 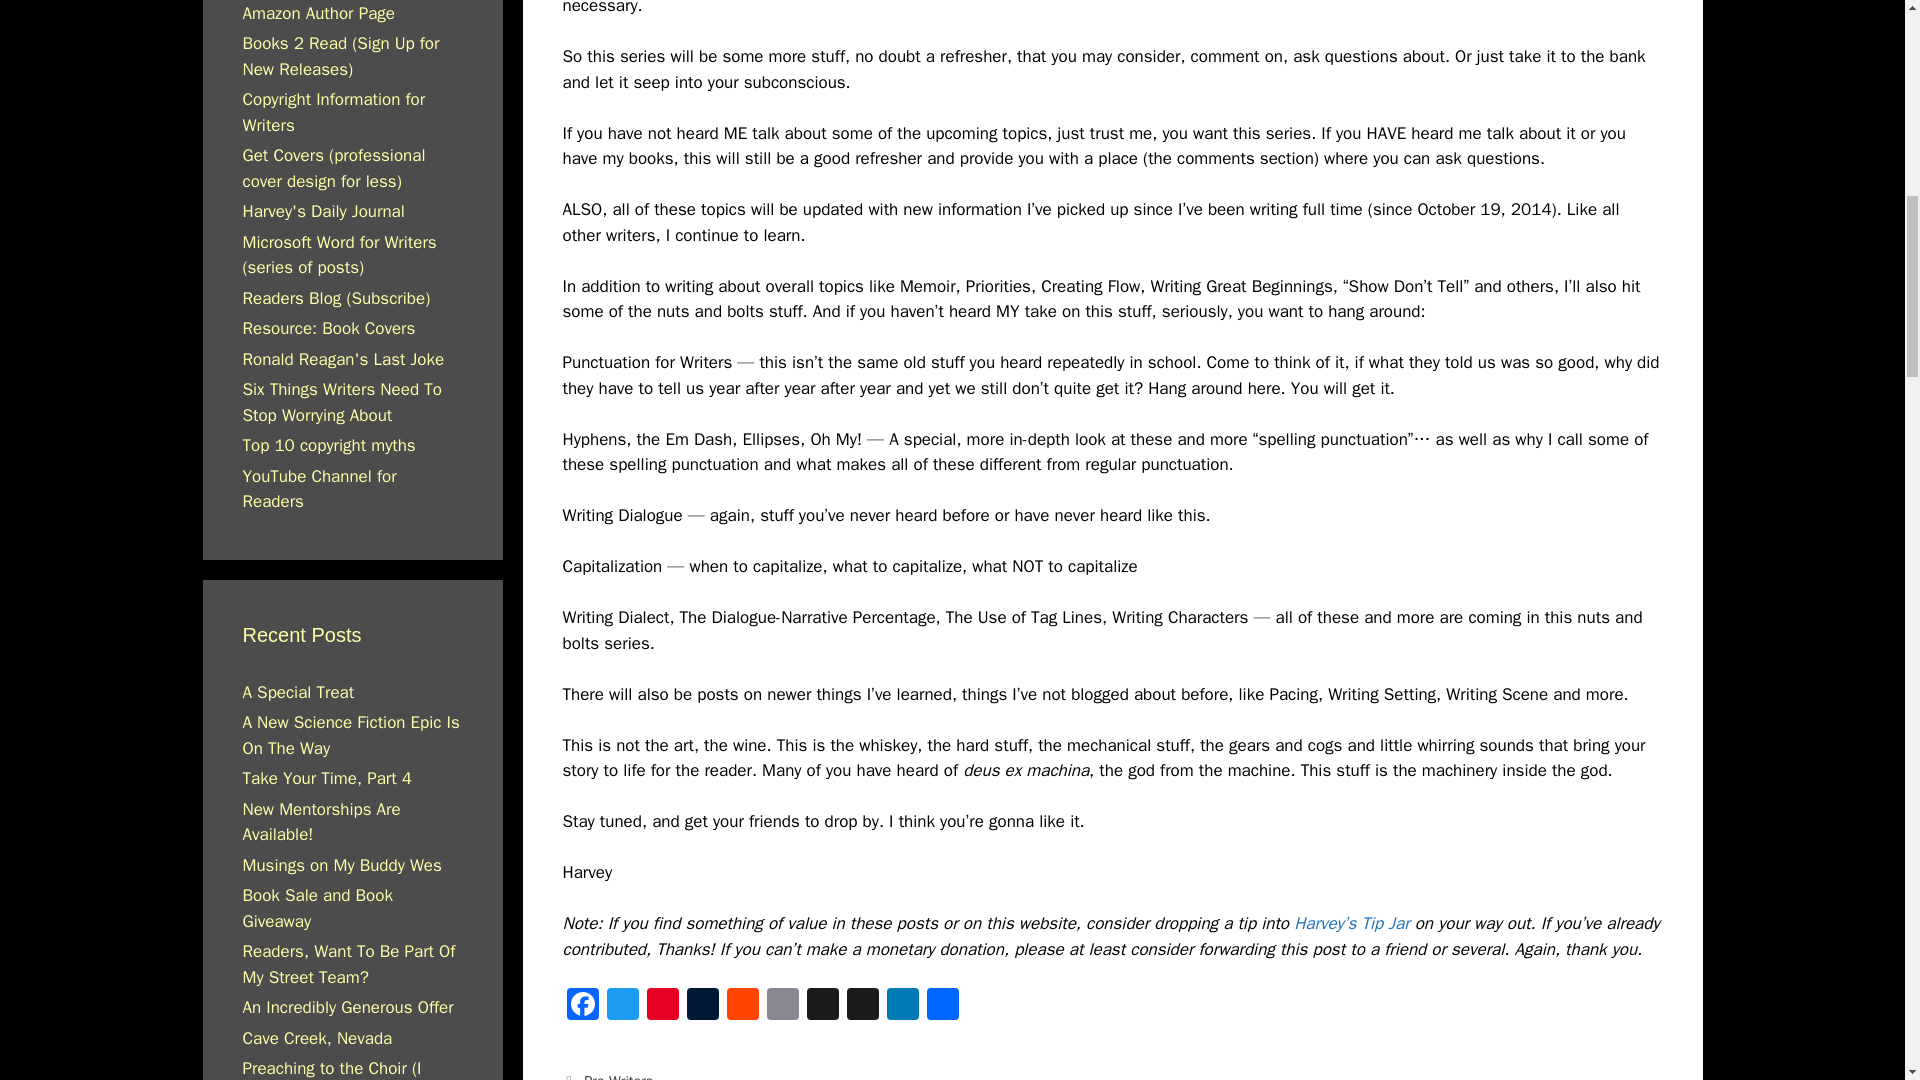 I want to click on Tumblr, so click(x=701, y=1007).